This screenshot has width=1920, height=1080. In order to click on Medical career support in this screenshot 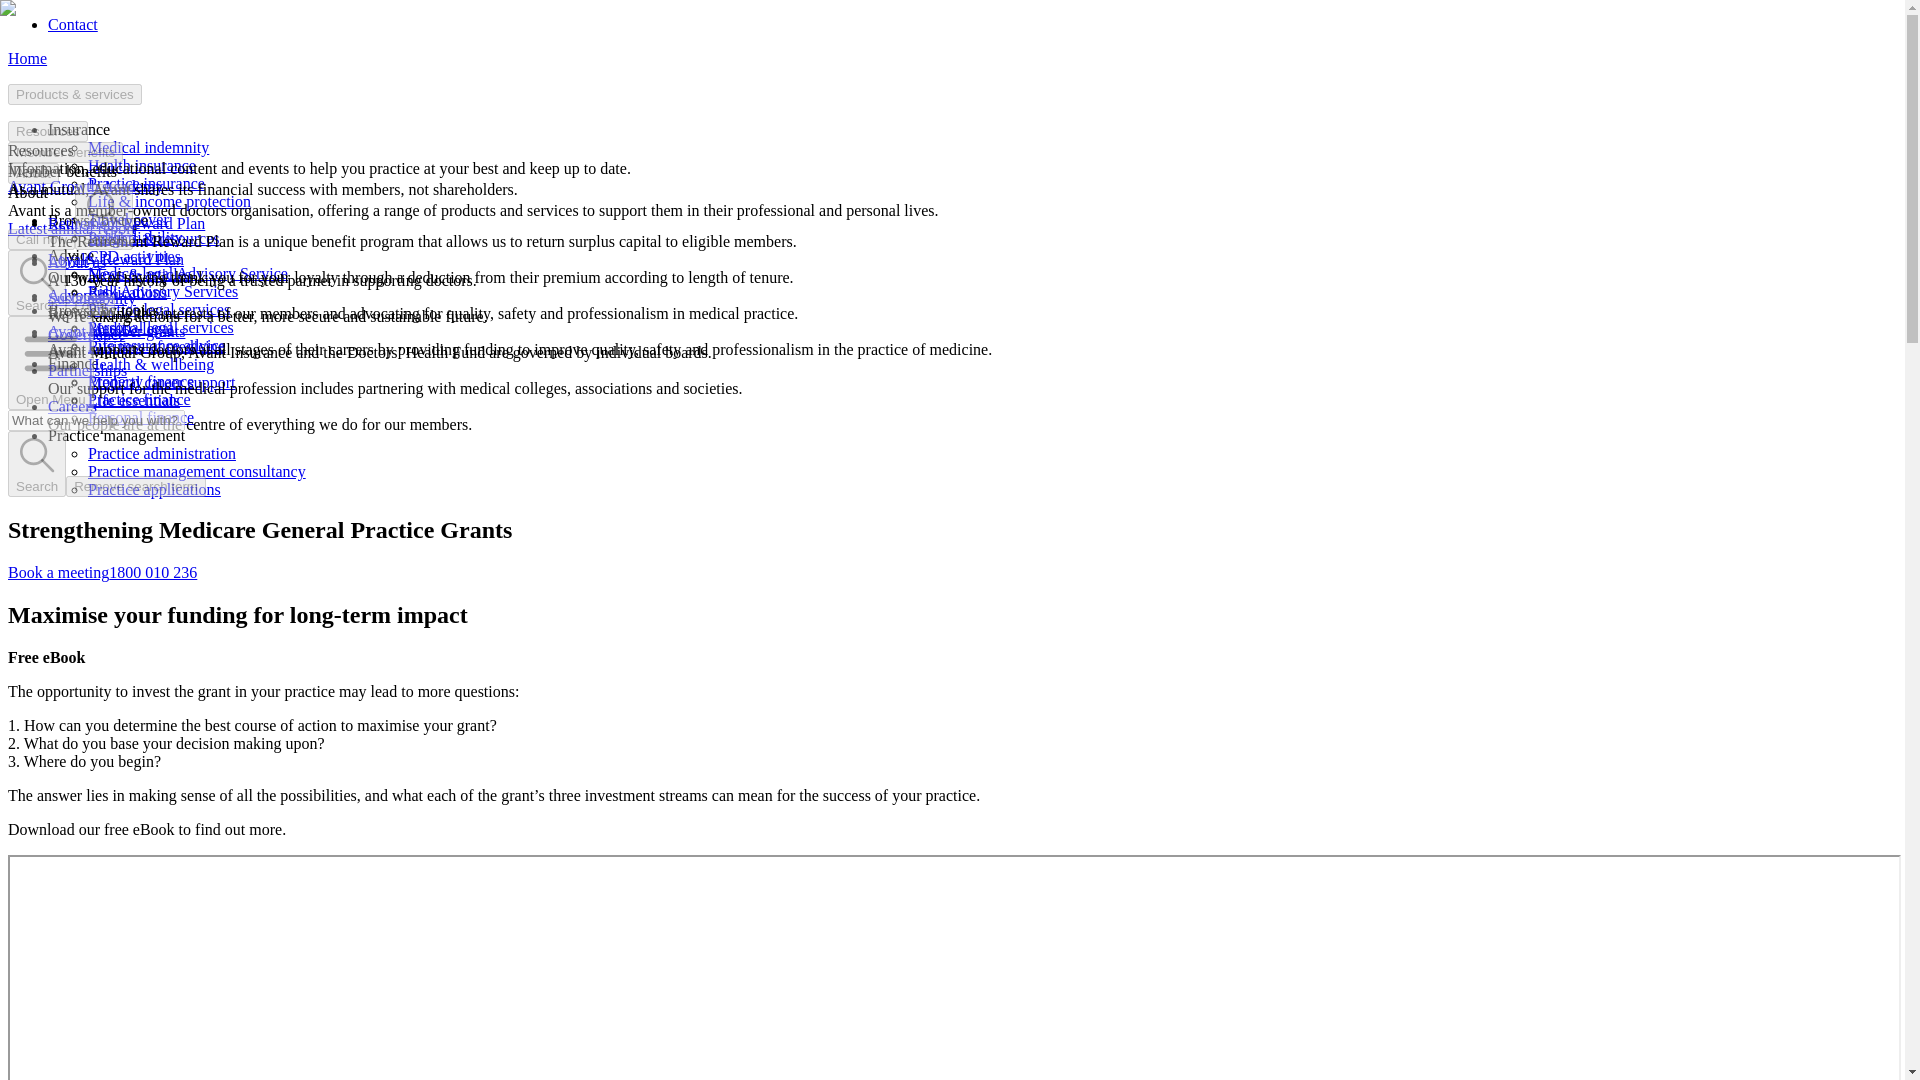, I will do `click(161, 382)`.